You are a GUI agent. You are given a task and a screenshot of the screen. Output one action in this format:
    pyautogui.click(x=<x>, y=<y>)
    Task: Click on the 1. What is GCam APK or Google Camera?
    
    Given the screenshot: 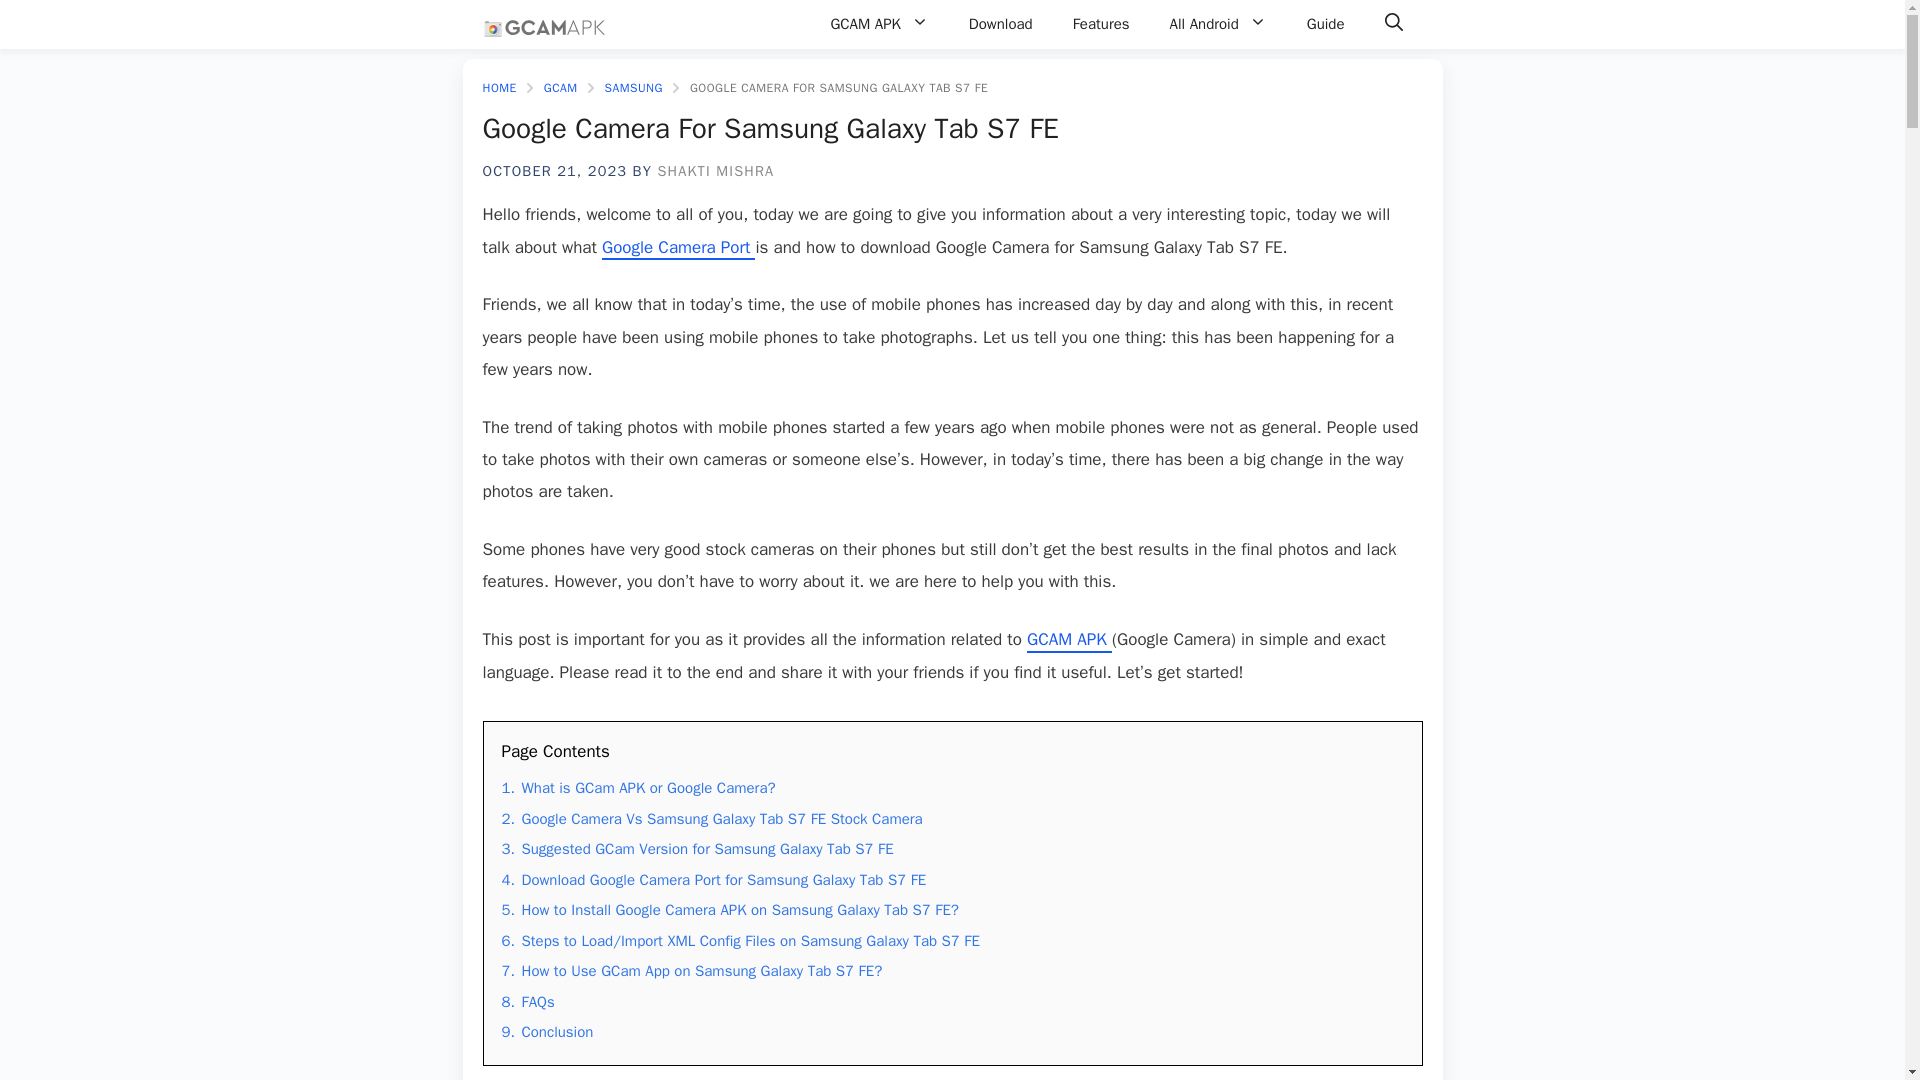 What is the action you would take?
    pyautogui.click(x=638, y=788)
    